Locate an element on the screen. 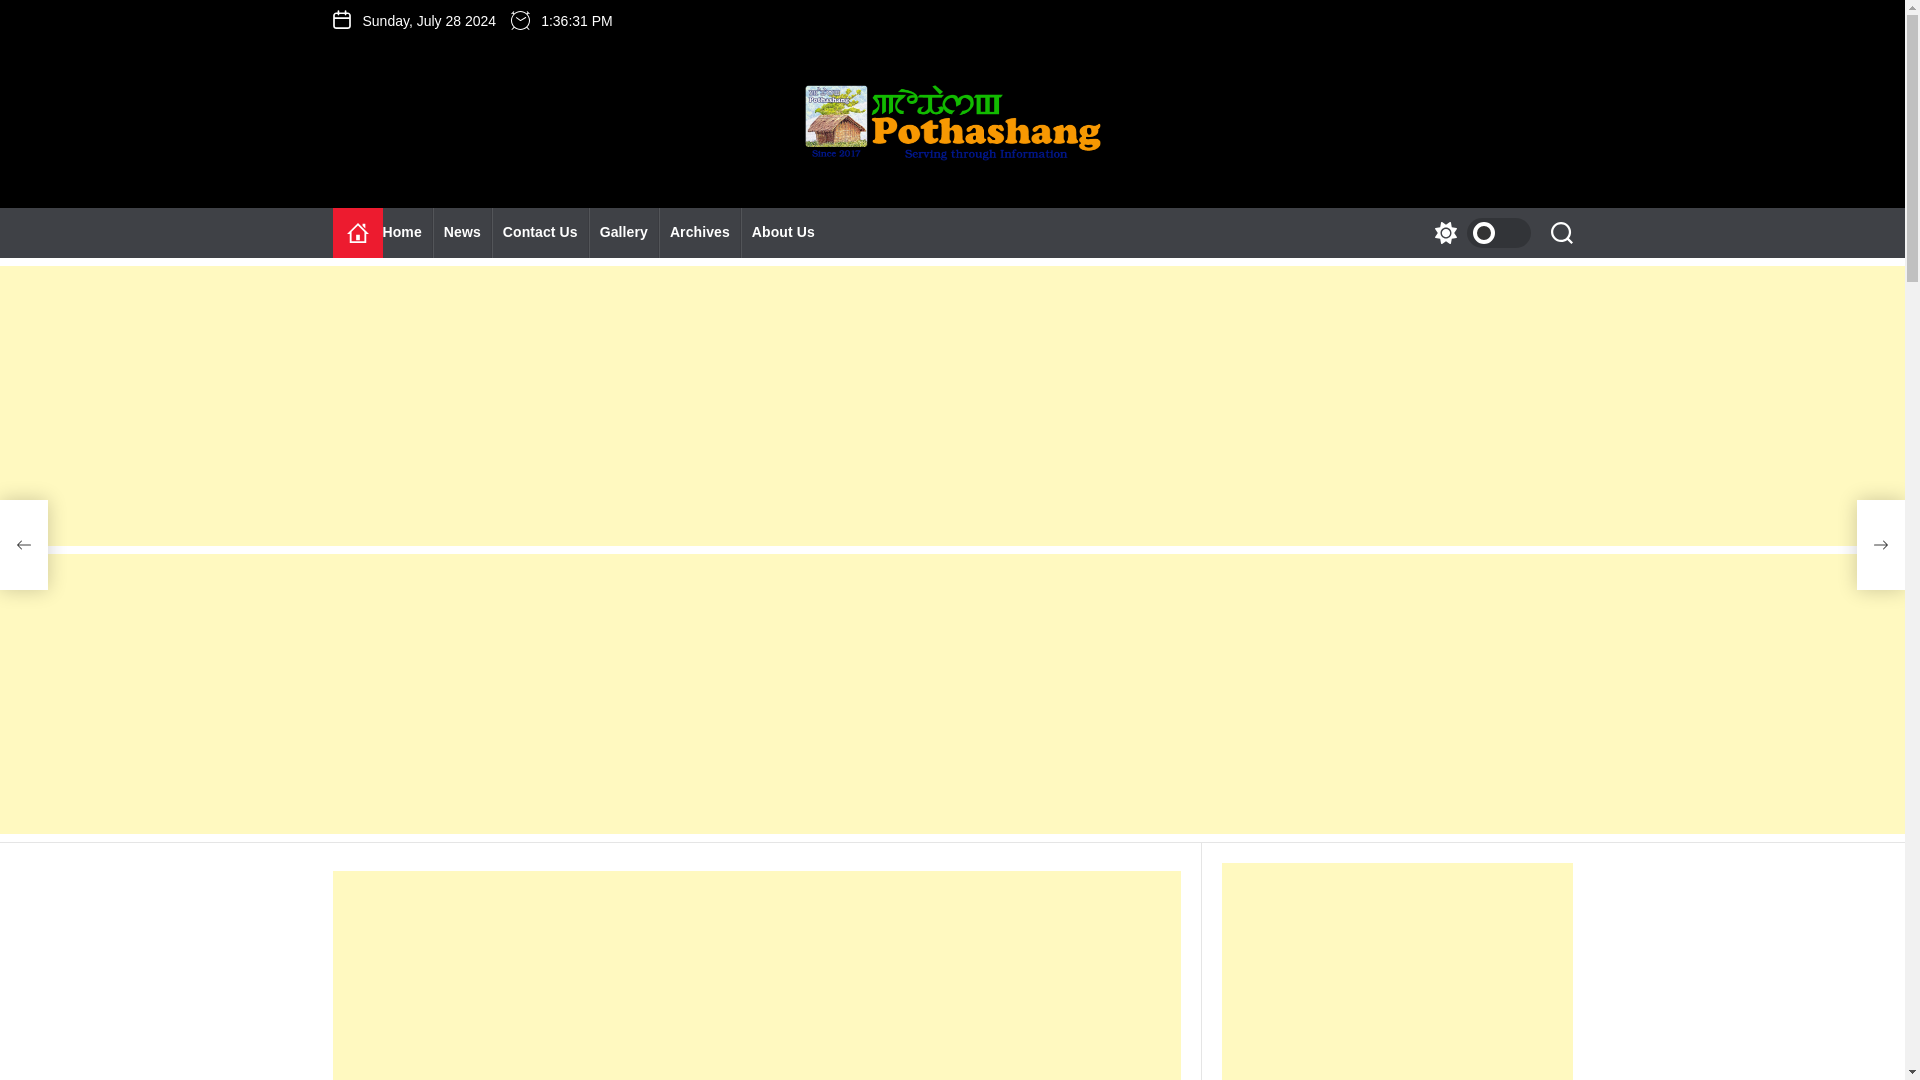  Home is located at coordinates (407, 233).